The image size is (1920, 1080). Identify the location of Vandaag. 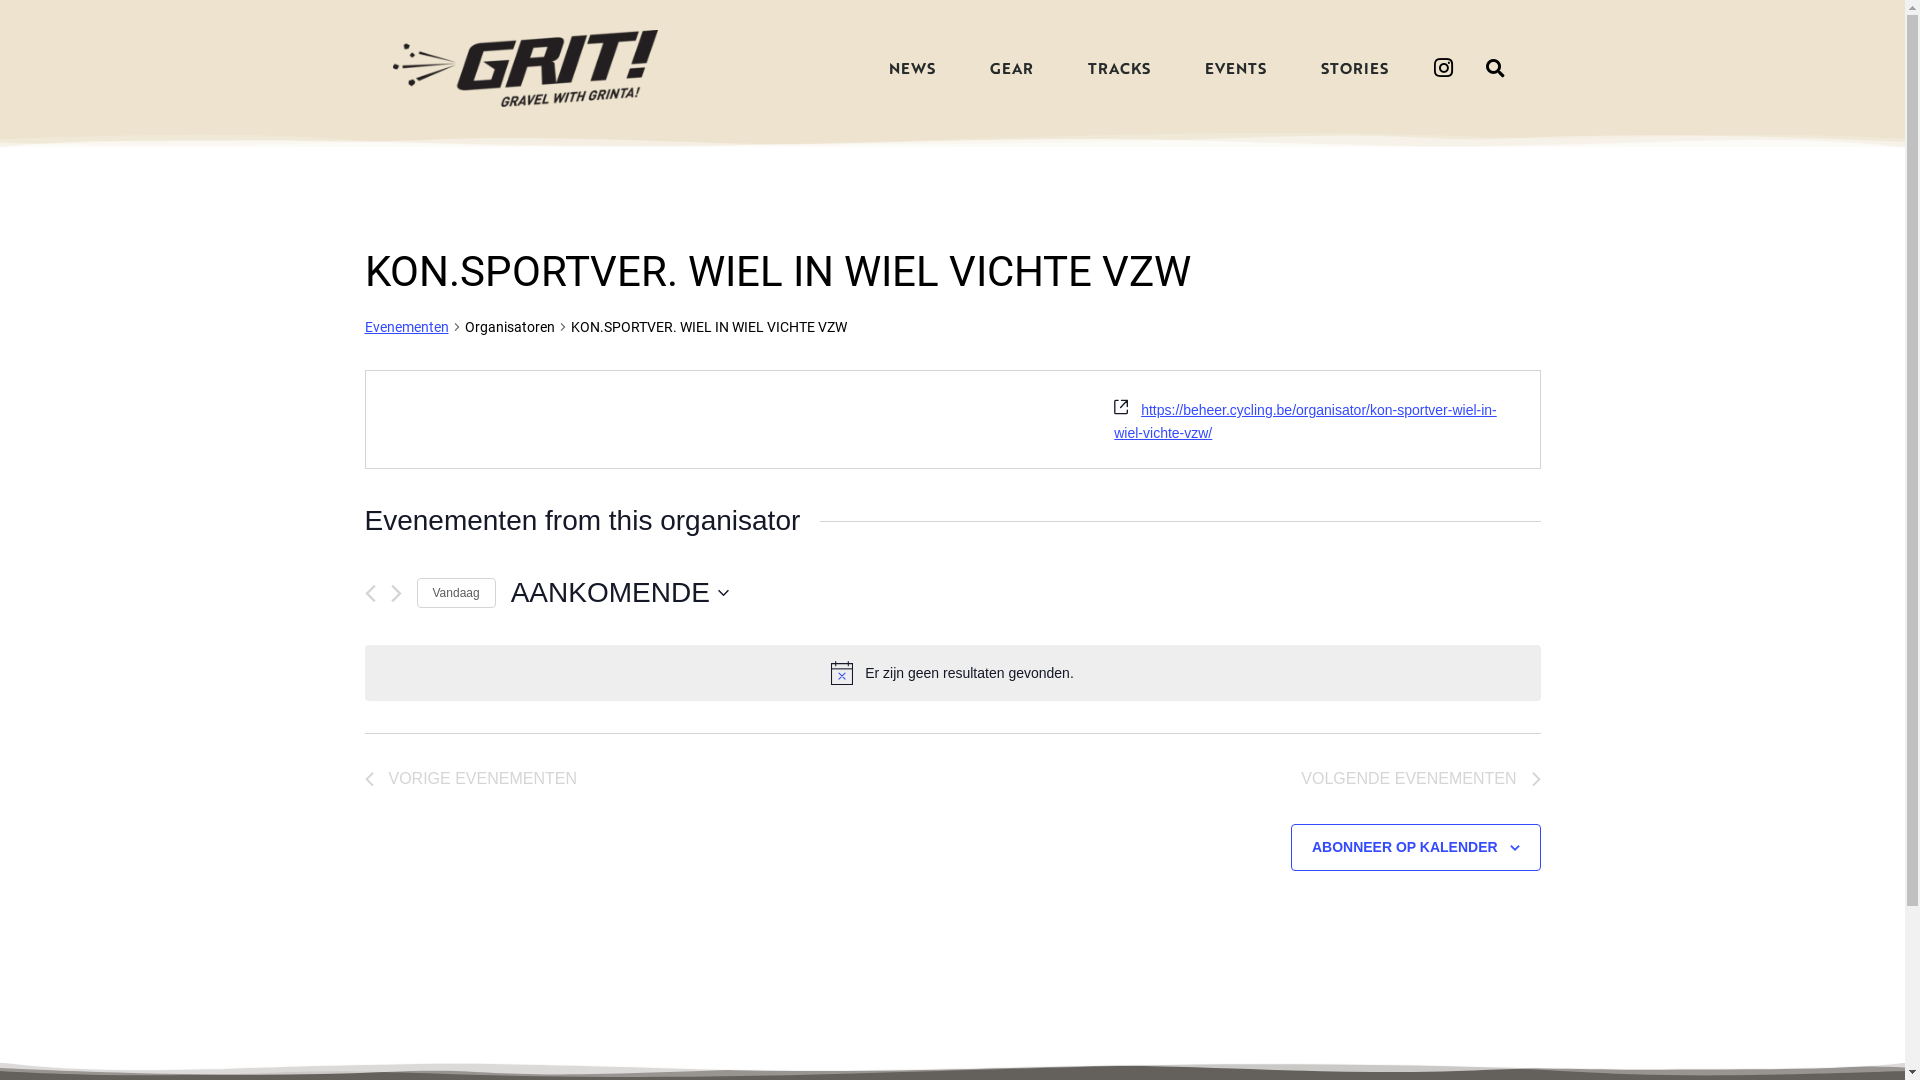
(456, 594).